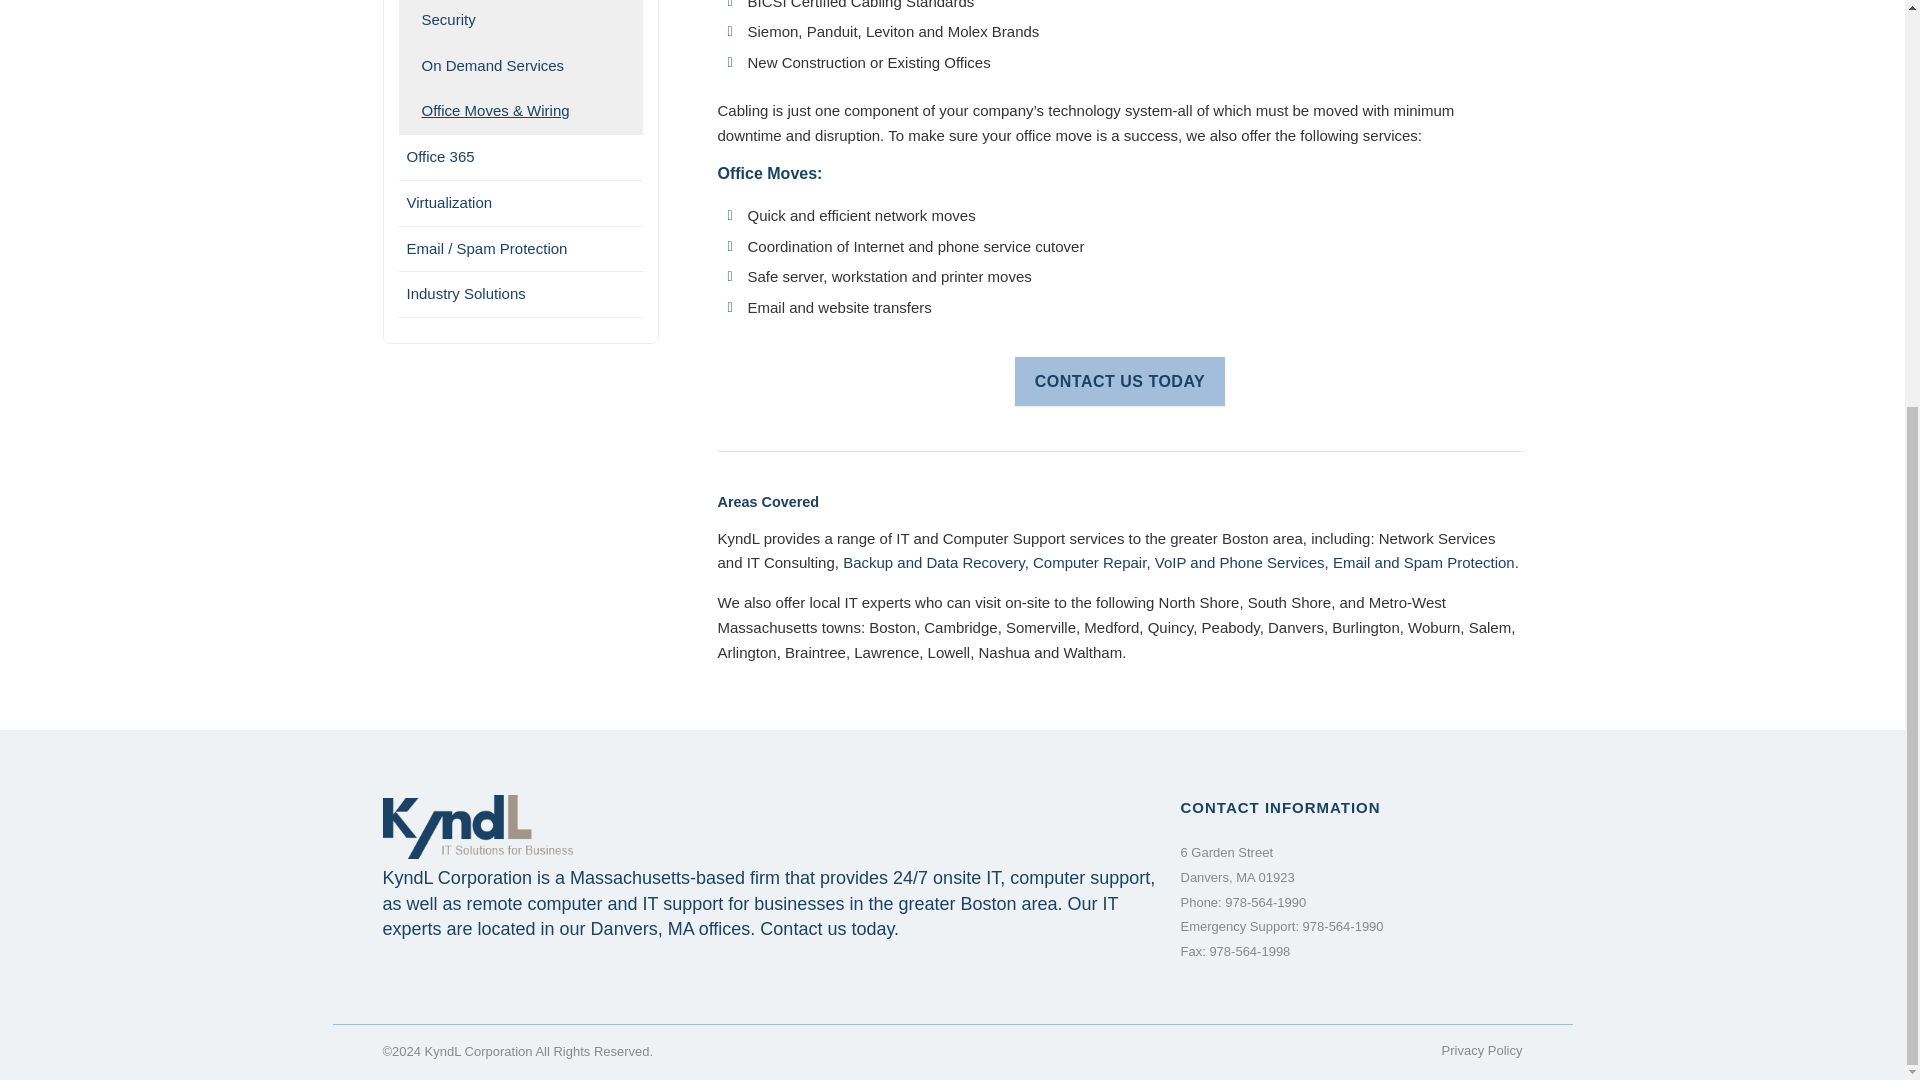  What do you see at coordinates (934, 562) in the screenshot?
I see `Backup and Data Recovery` at bounding box center [934, 562].